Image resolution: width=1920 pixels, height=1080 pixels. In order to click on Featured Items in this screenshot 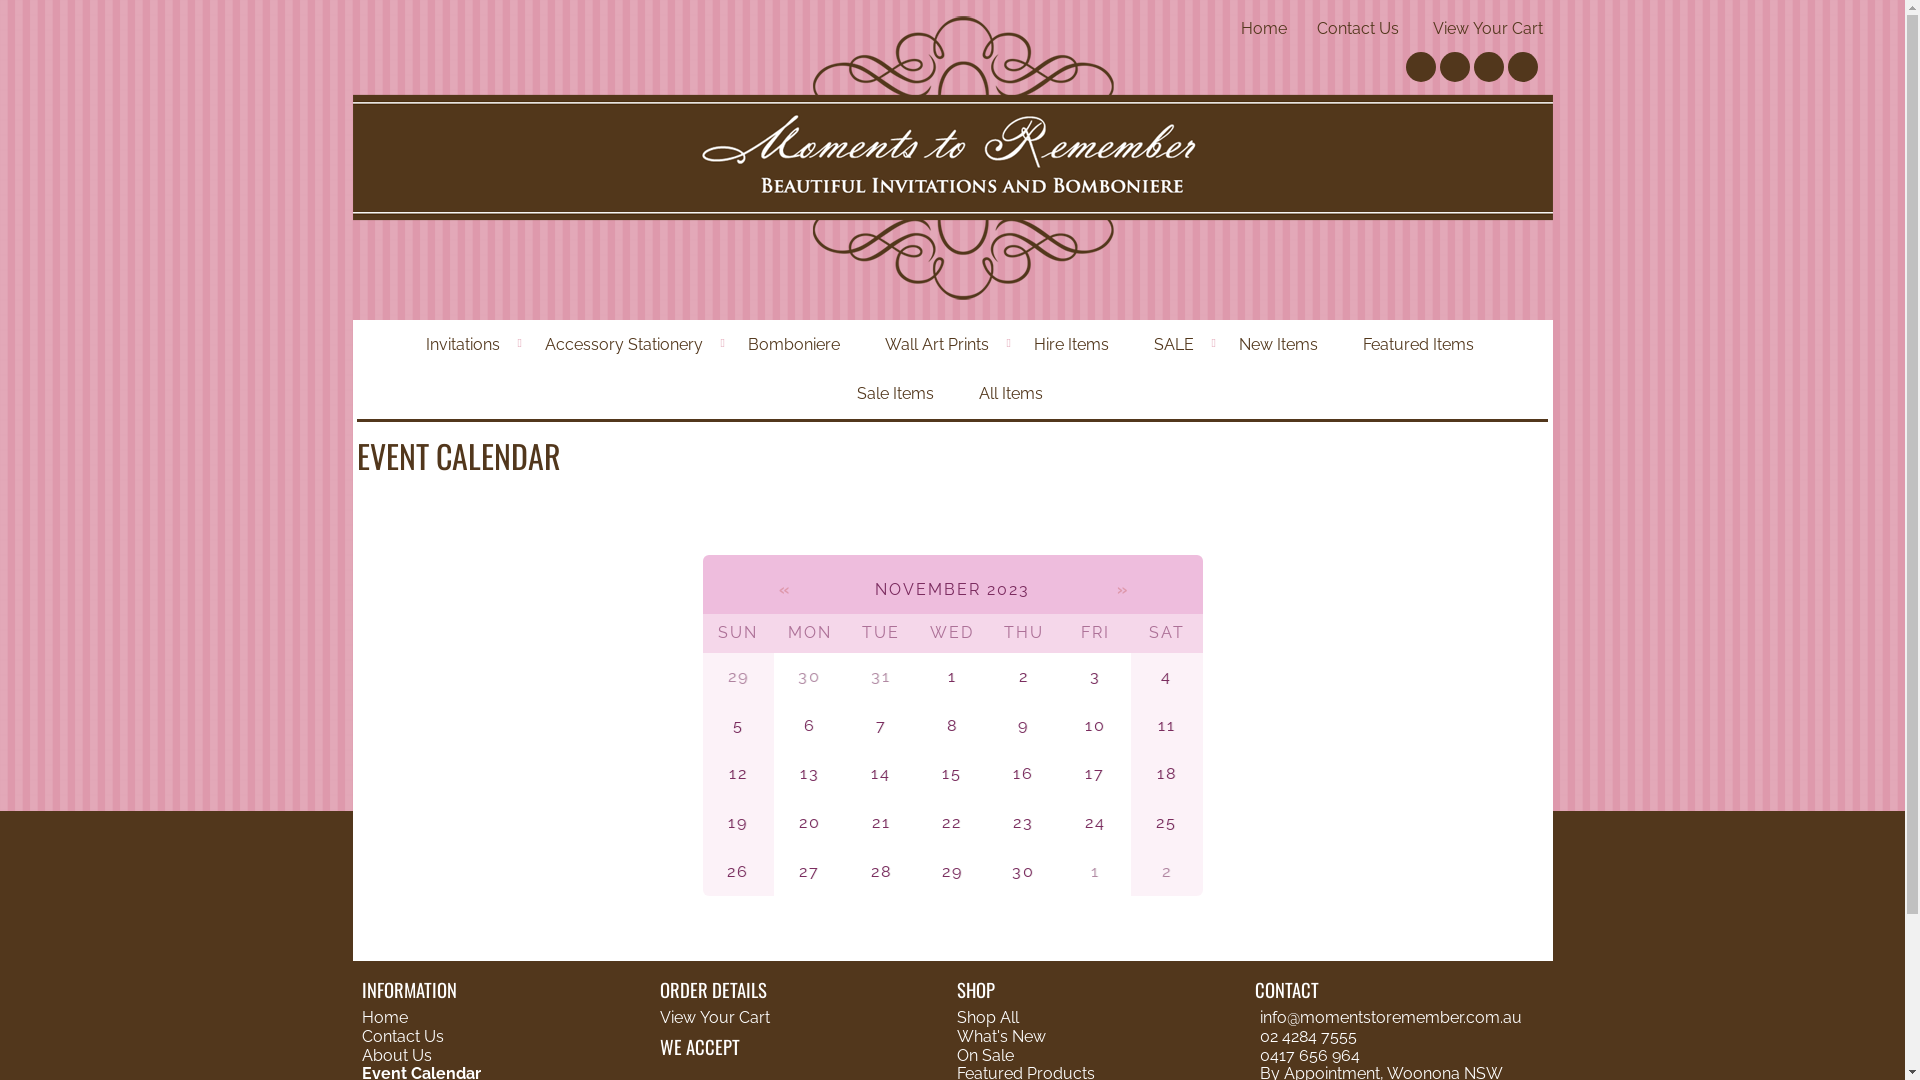, I will do `click(1421, 346)`.